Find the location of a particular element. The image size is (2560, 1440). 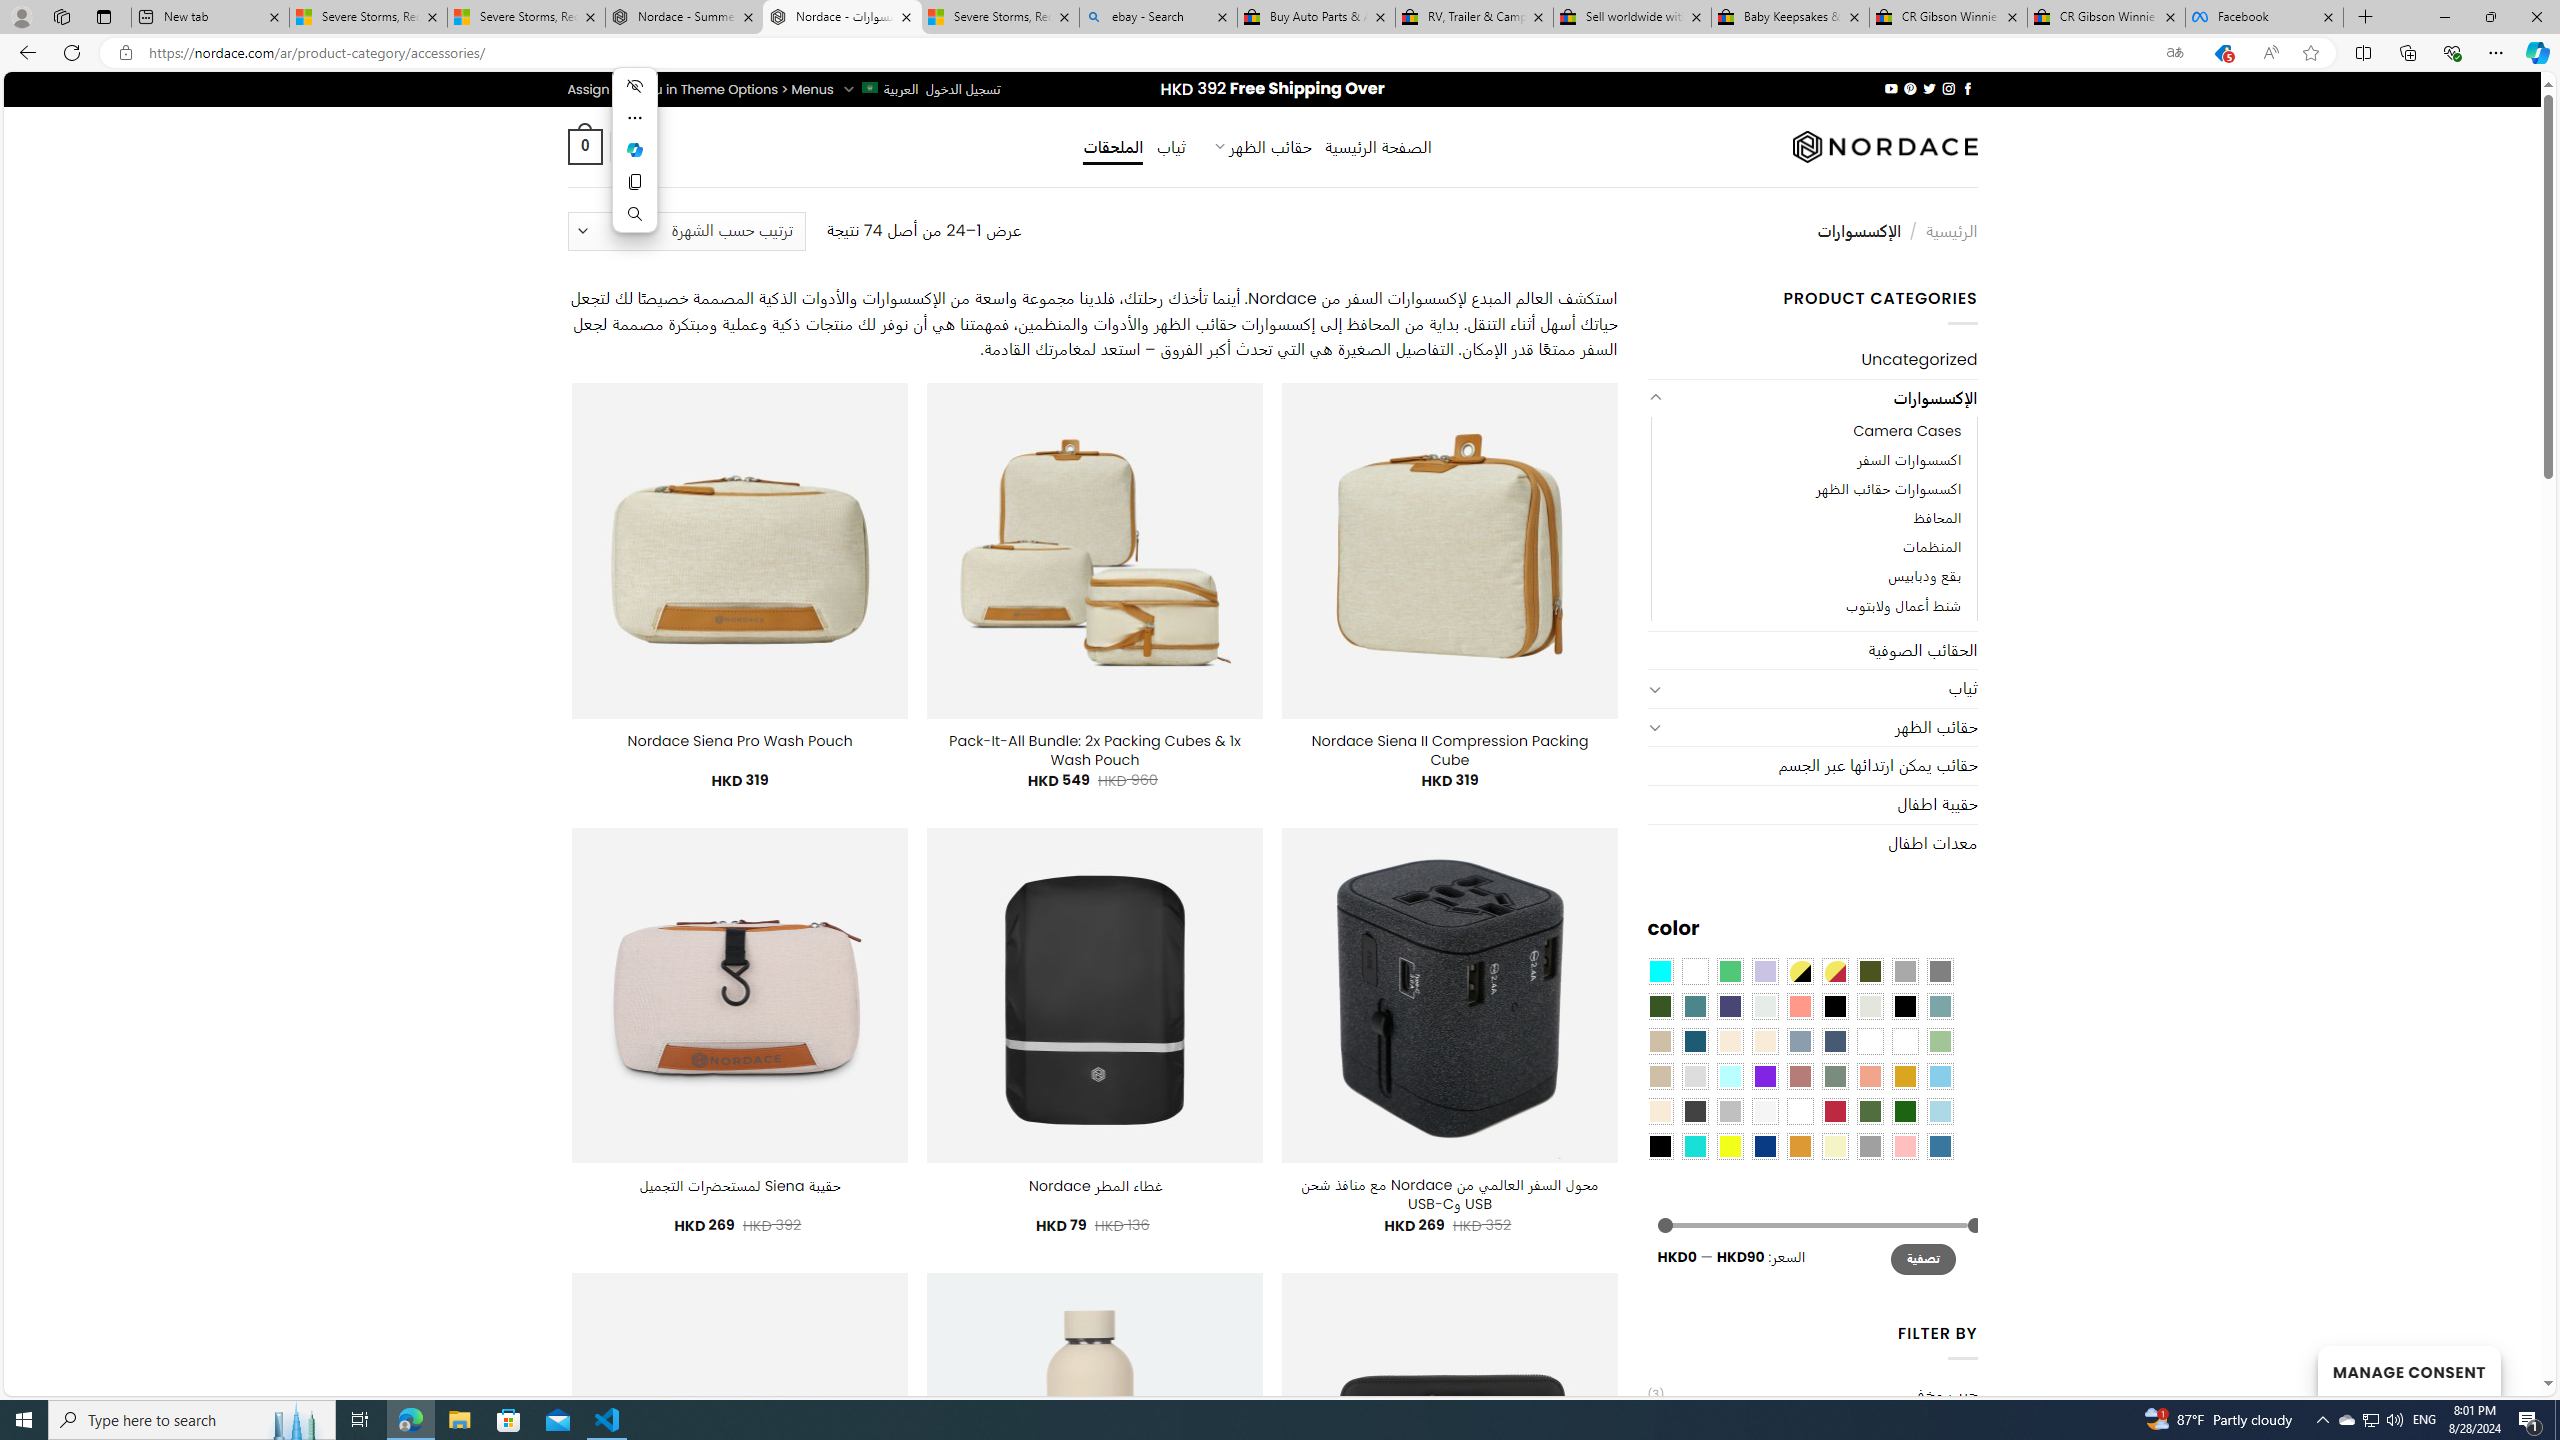

Search is located at coordinates (634, 214).